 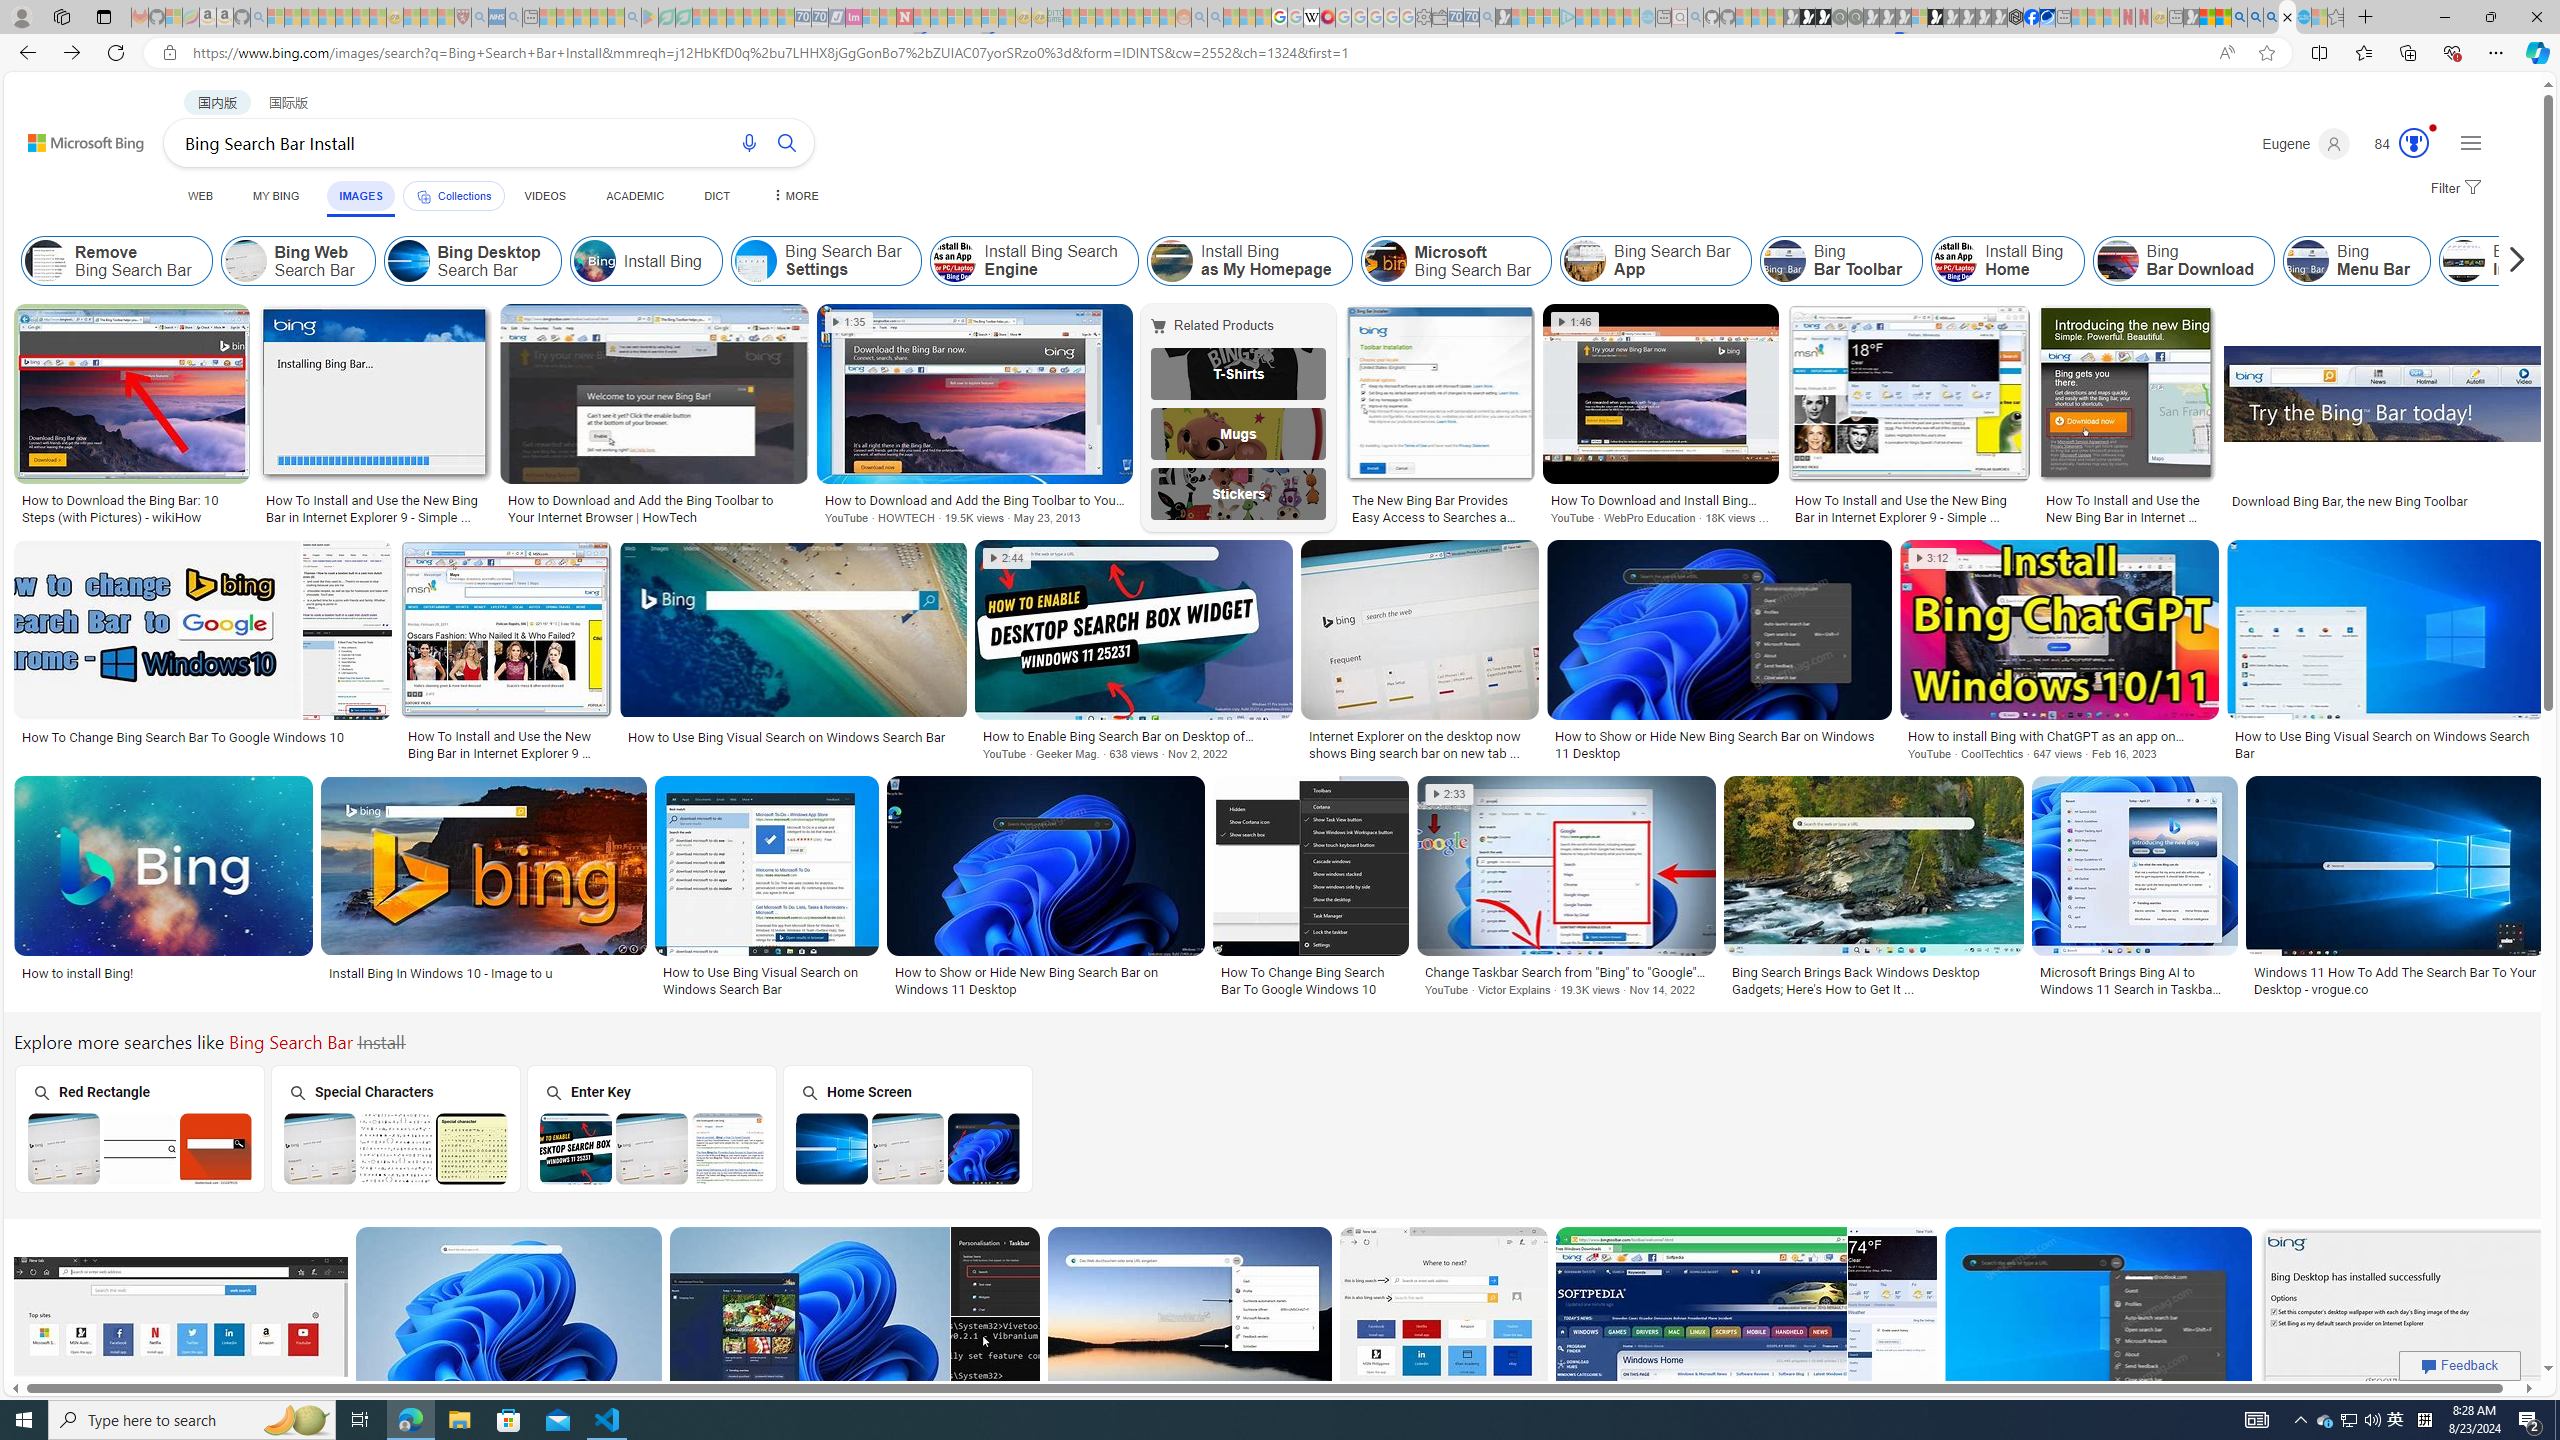 What do you see at coordinates (1239, 494) in the screenshot?
I see `Stickers` at bounding box center [1239, 494].